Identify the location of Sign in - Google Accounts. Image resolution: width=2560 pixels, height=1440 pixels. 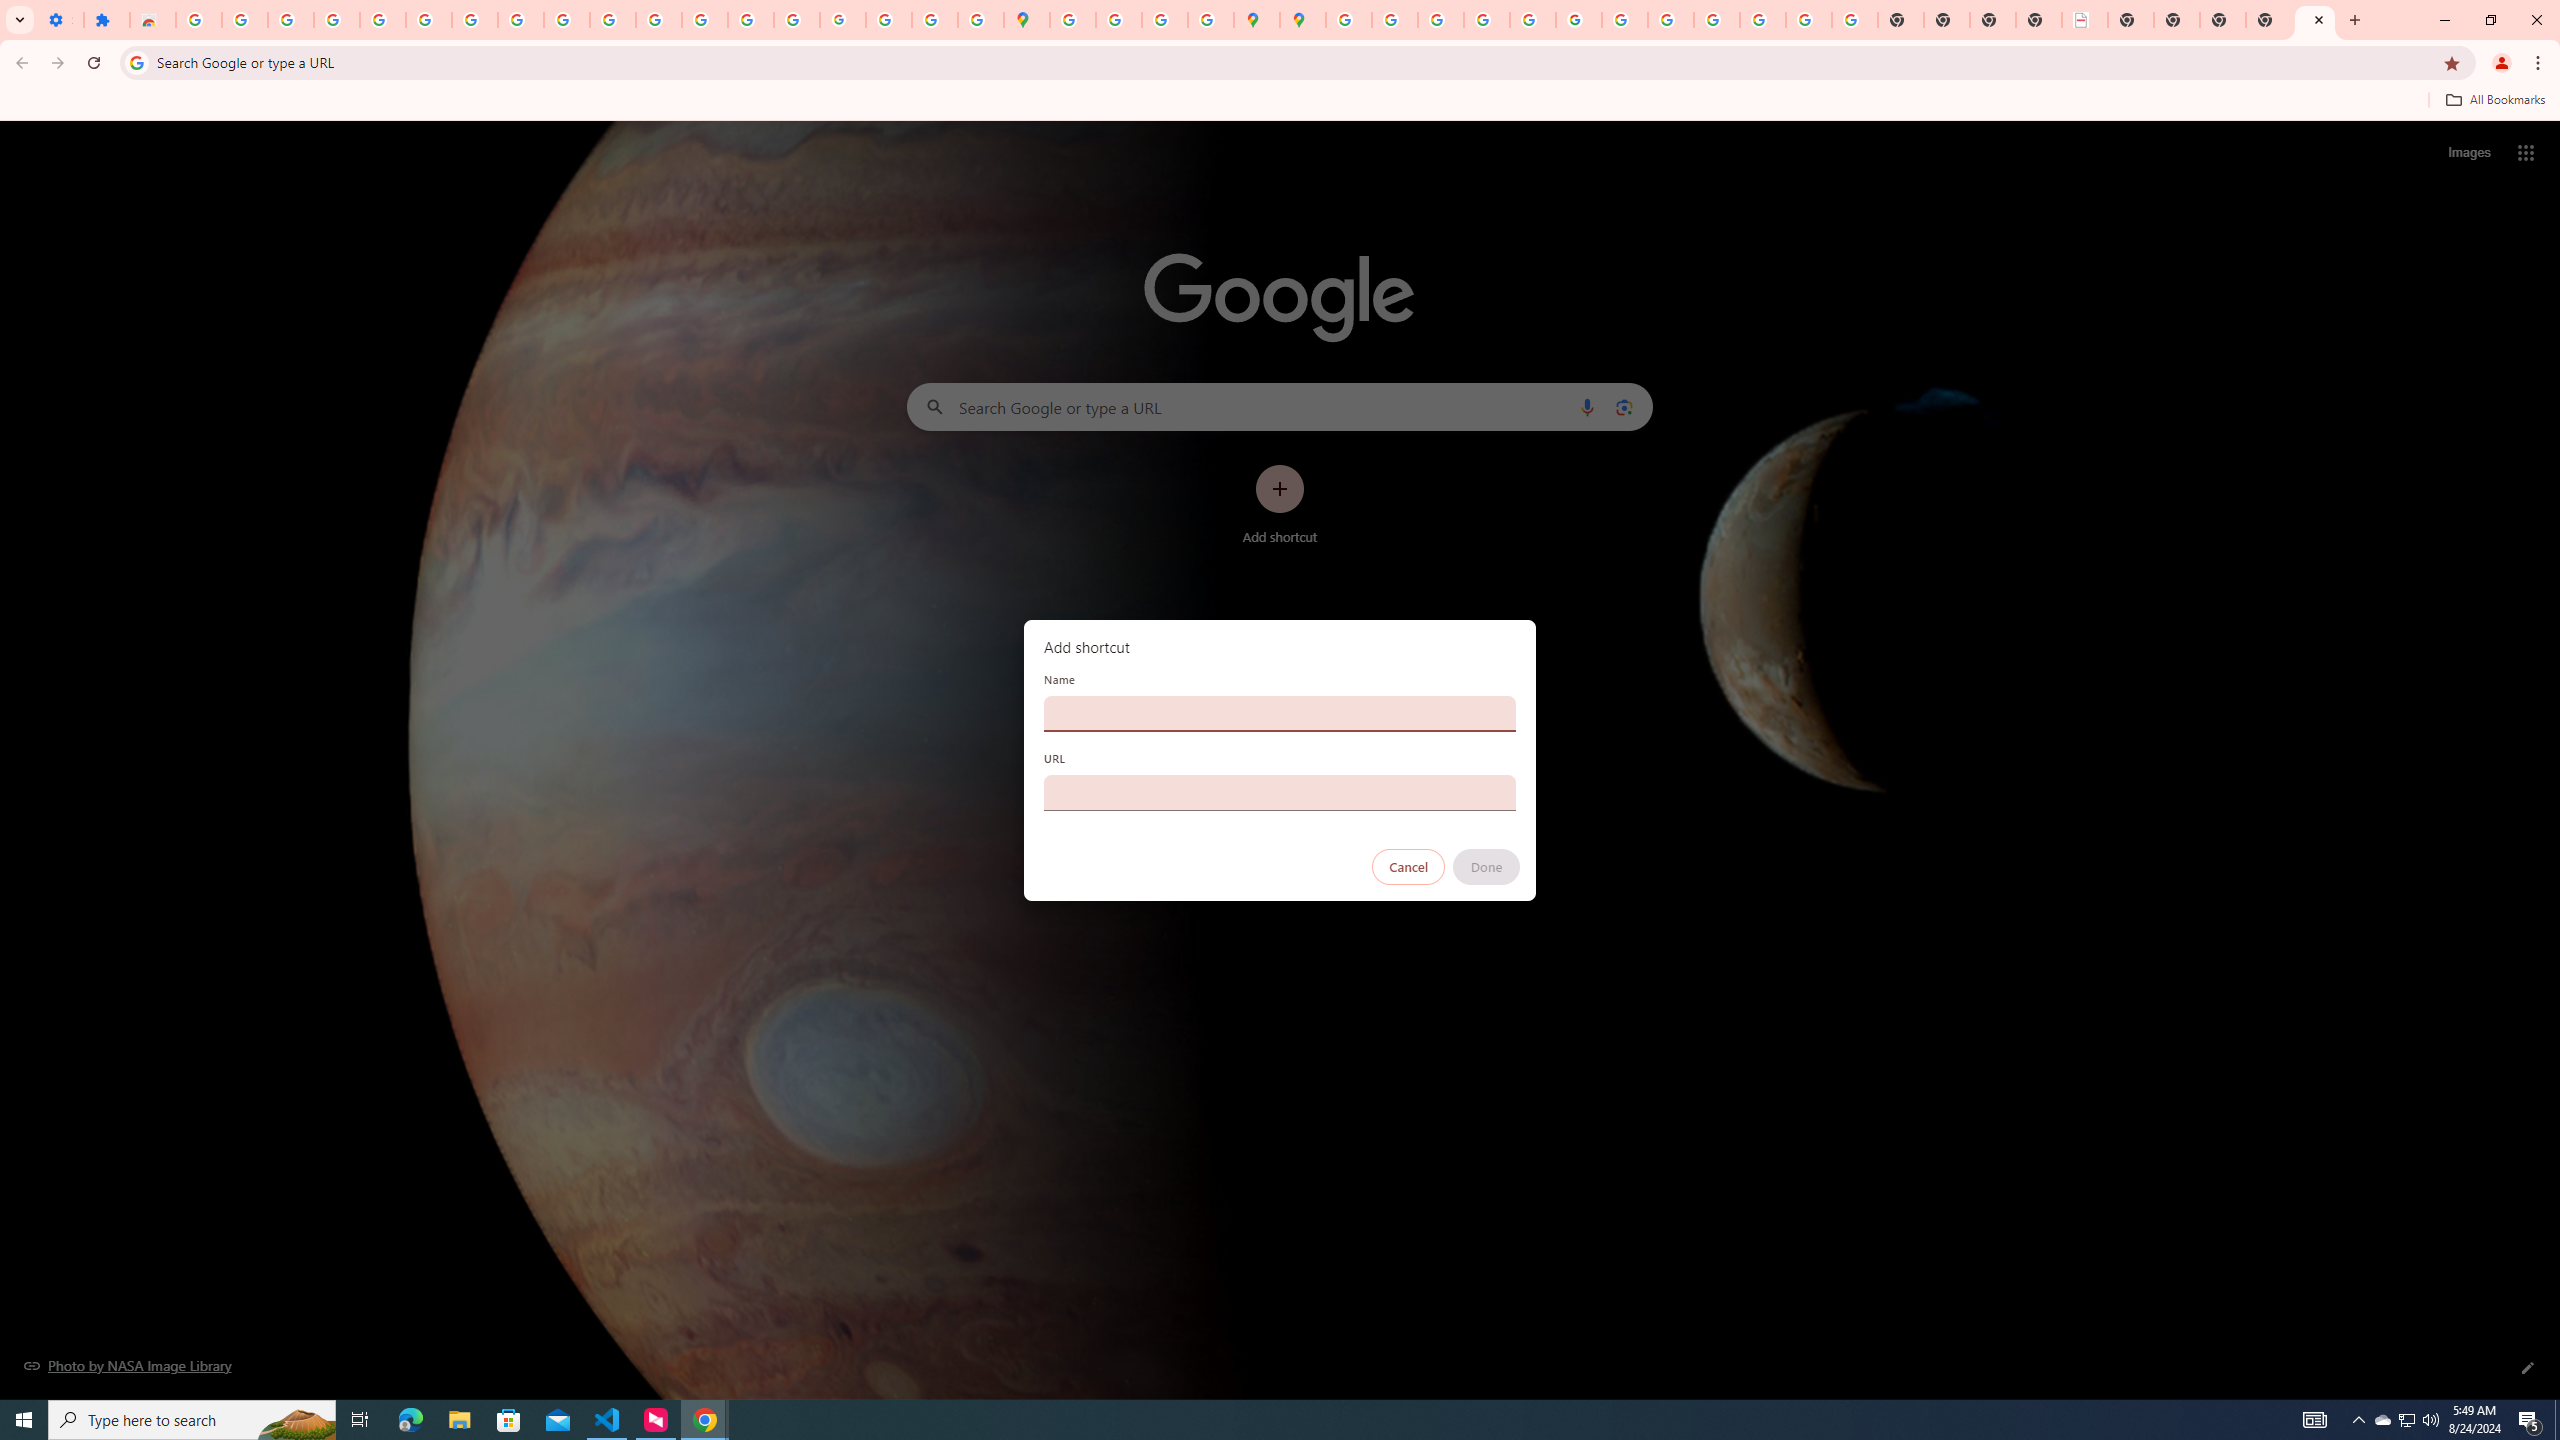
(198, 20).